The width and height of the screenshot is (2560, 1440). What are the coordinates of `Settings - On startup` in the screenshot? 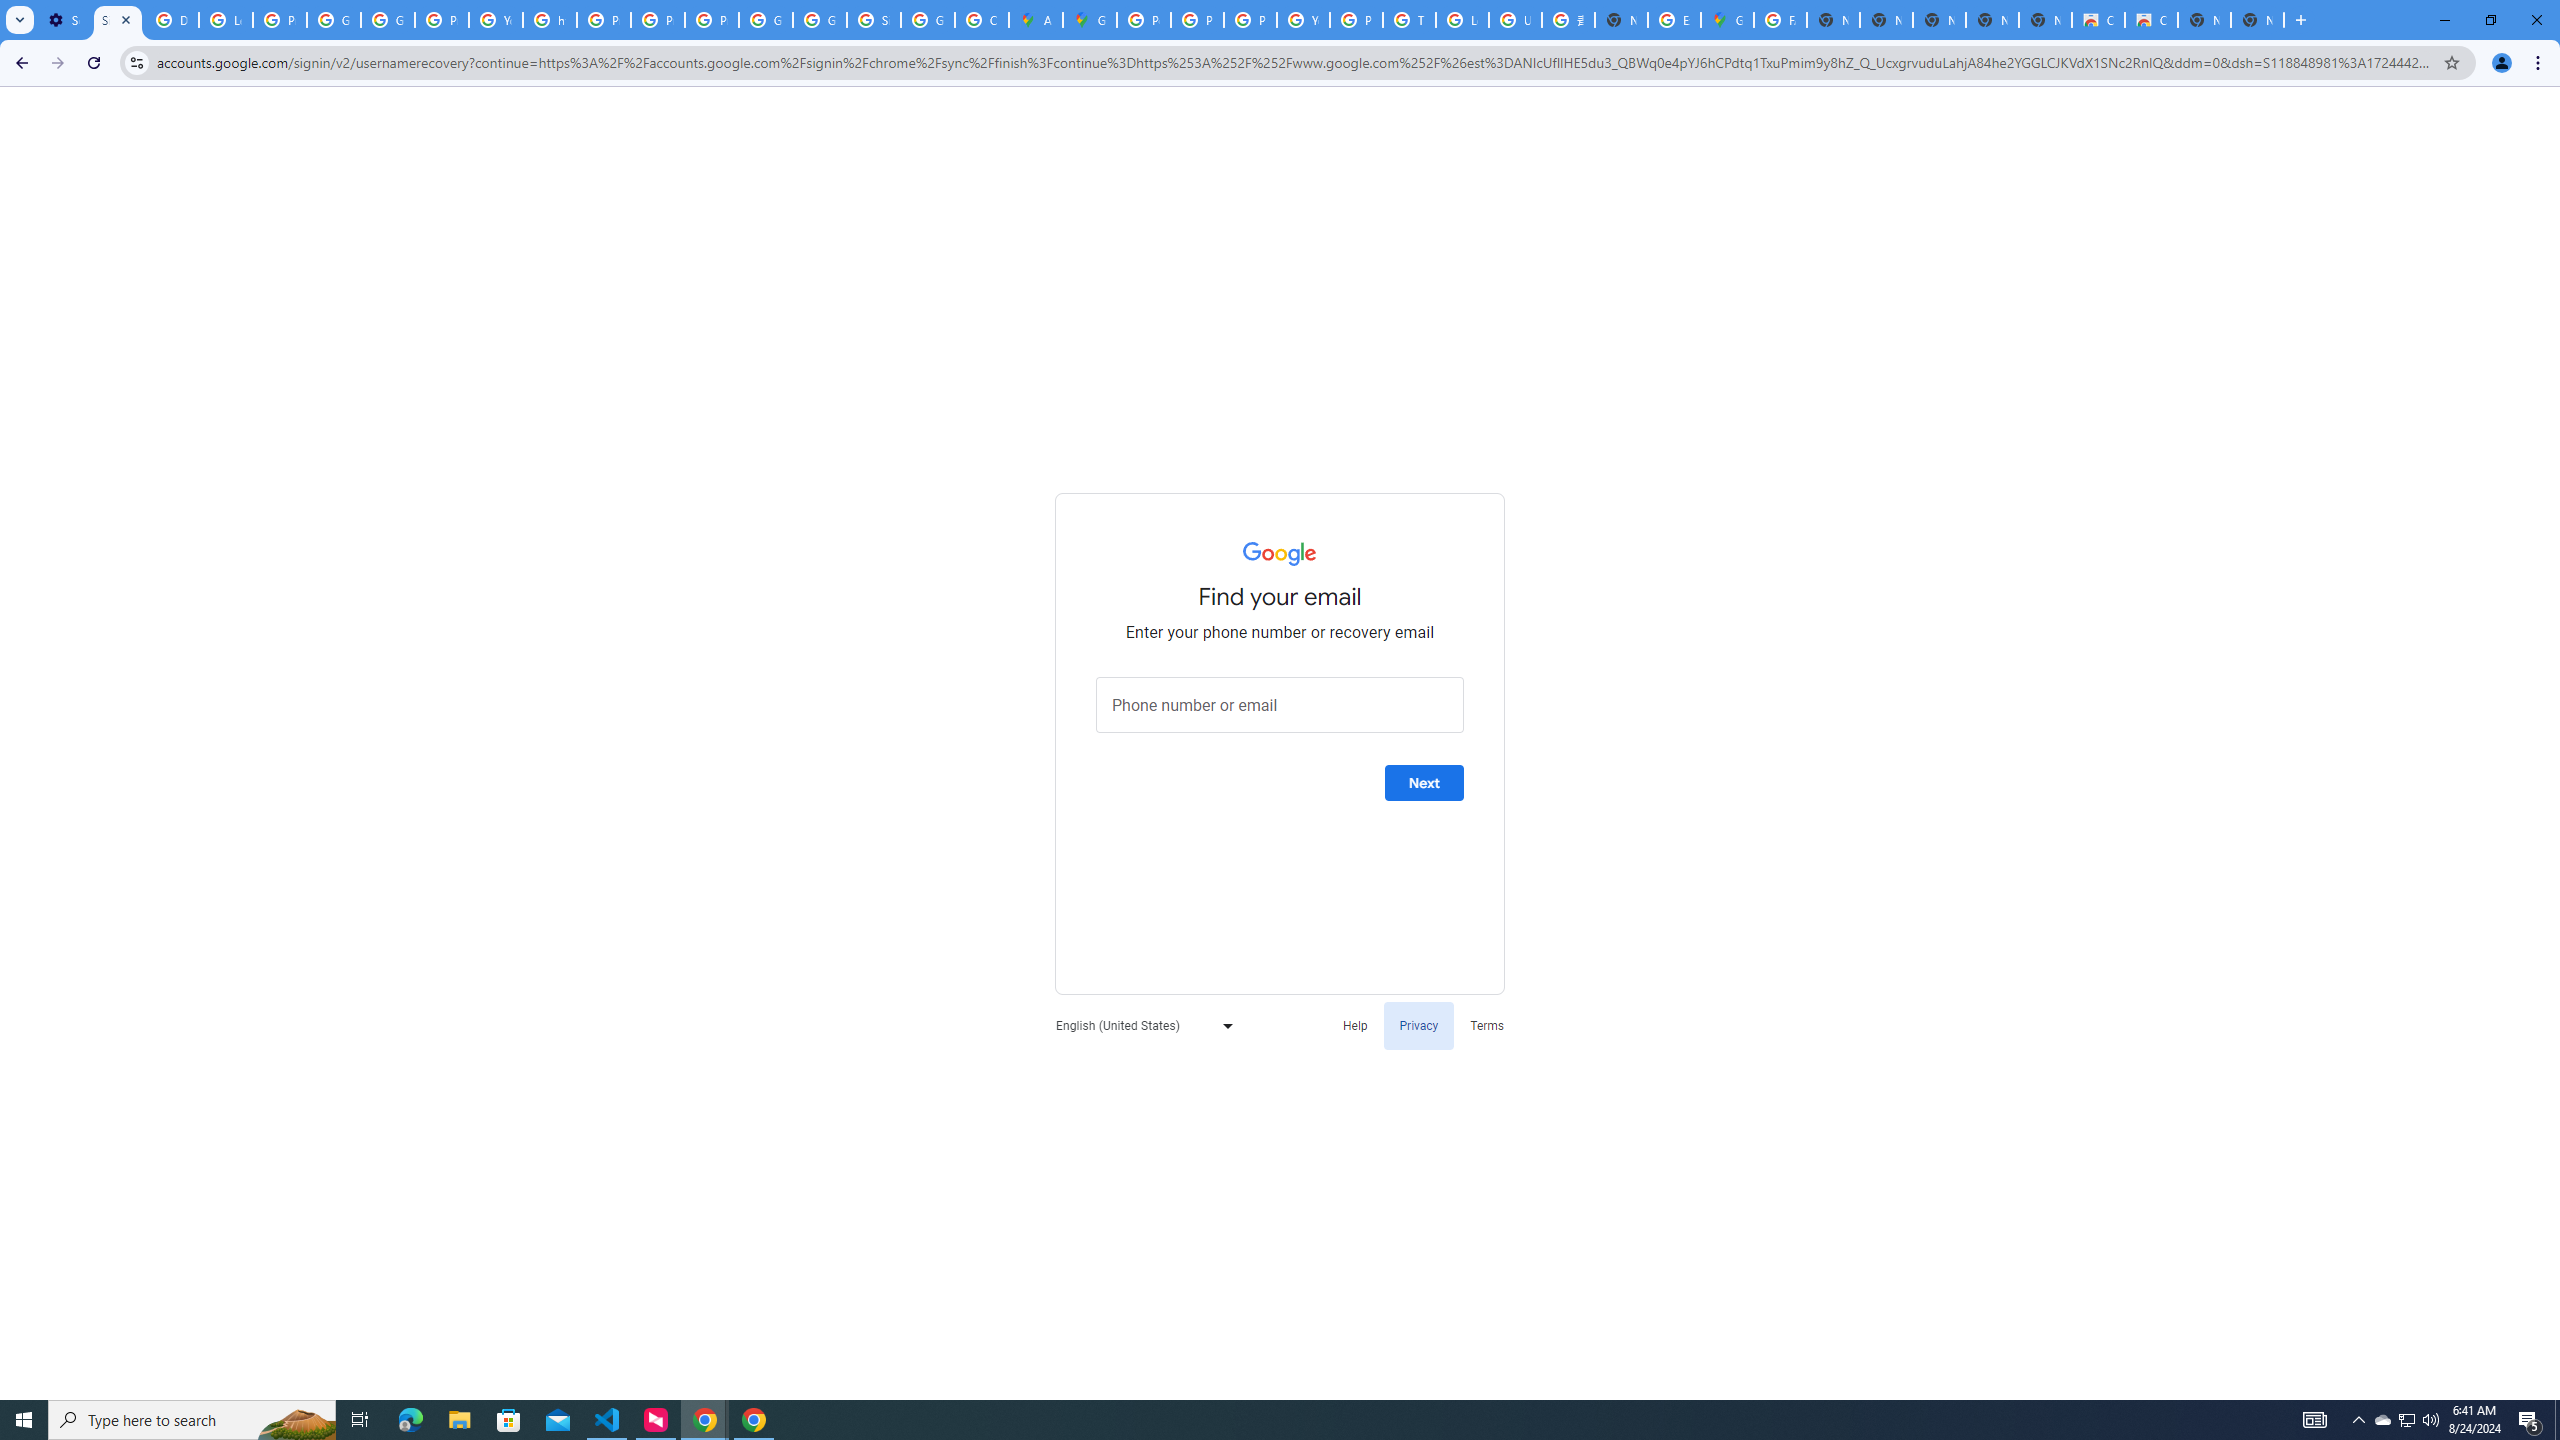 It's located at (64, 20).